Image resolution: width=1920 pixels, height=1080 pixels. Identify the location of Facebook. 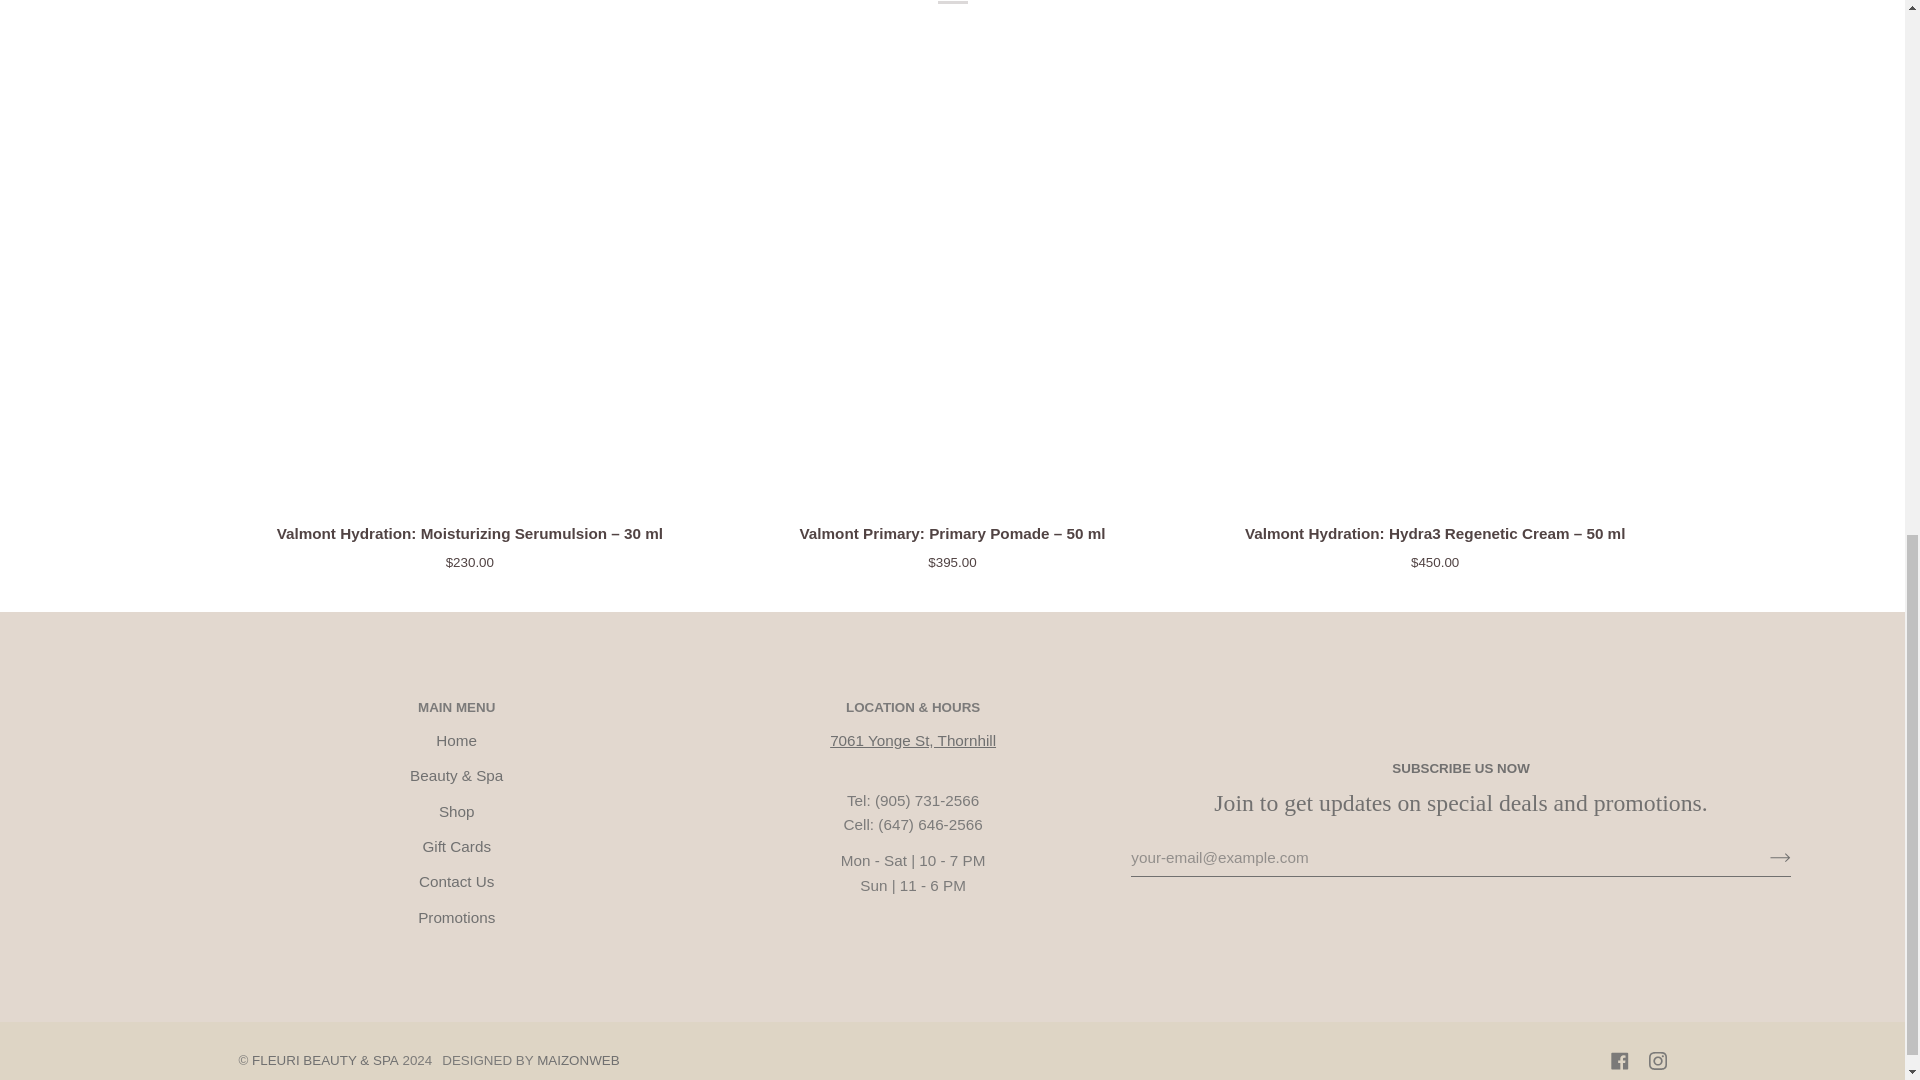
(1619, 1060).